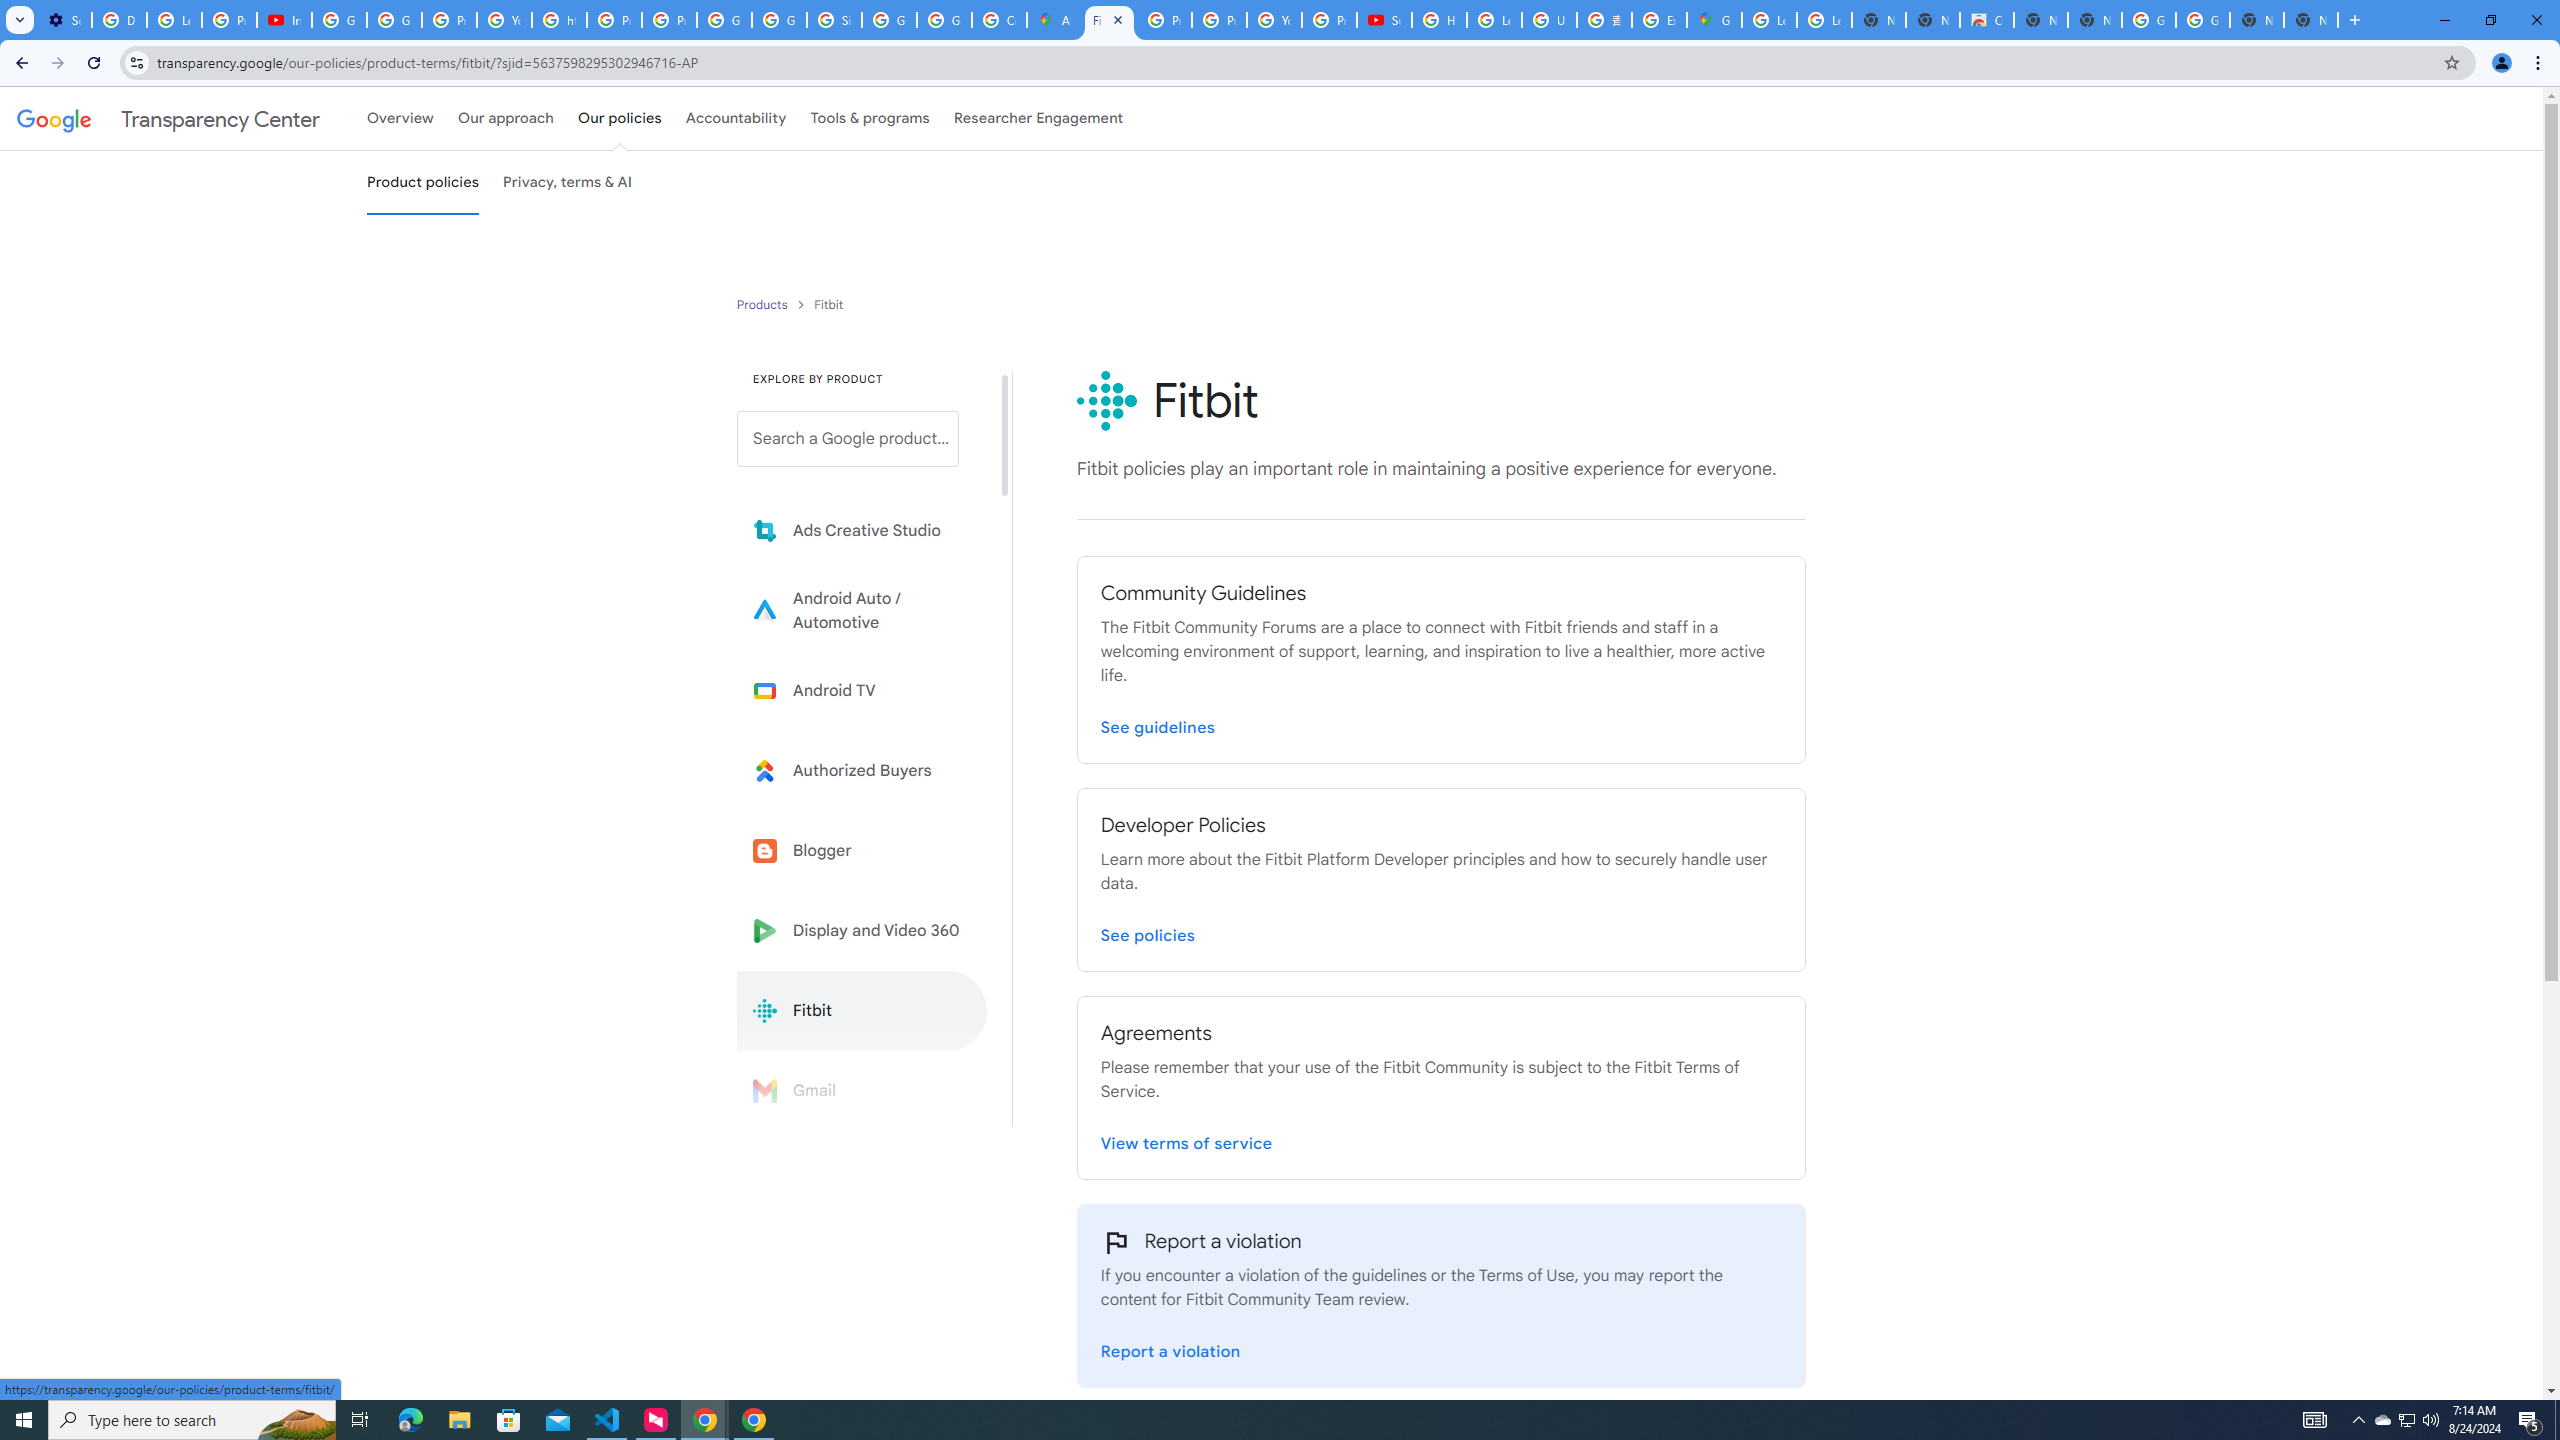 Image resolution: width=2560 pixels, height=1440 pixels. What do you see at coordinates (999, 20) in the screenshot?
I see `Create your Google Account` at bounding box center [999, 20].